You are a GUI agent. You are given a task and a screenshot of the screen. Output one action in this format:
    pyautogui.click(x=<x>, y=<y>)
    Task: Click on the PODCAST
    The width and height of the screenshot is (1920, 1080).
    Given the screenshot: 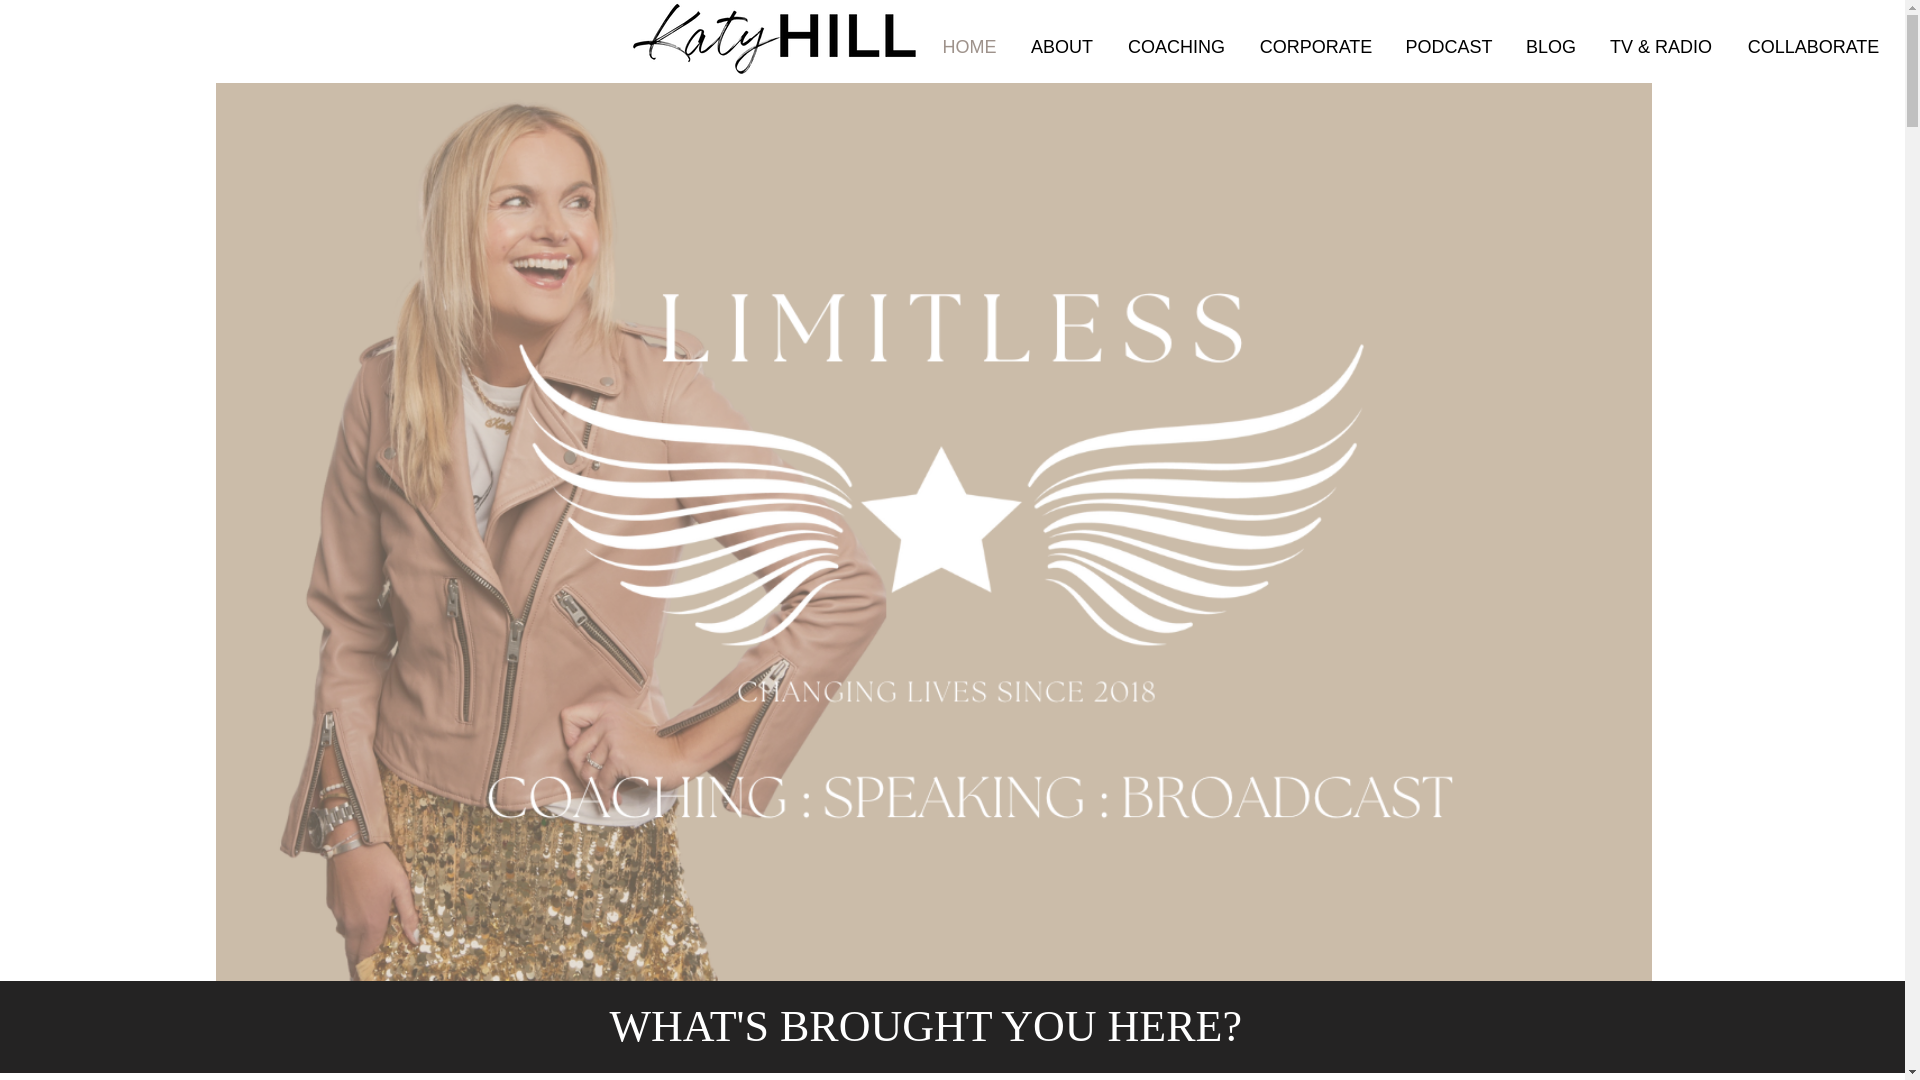 What is the action you would take?
    pyautogui.click(x=1448, y=46)
    